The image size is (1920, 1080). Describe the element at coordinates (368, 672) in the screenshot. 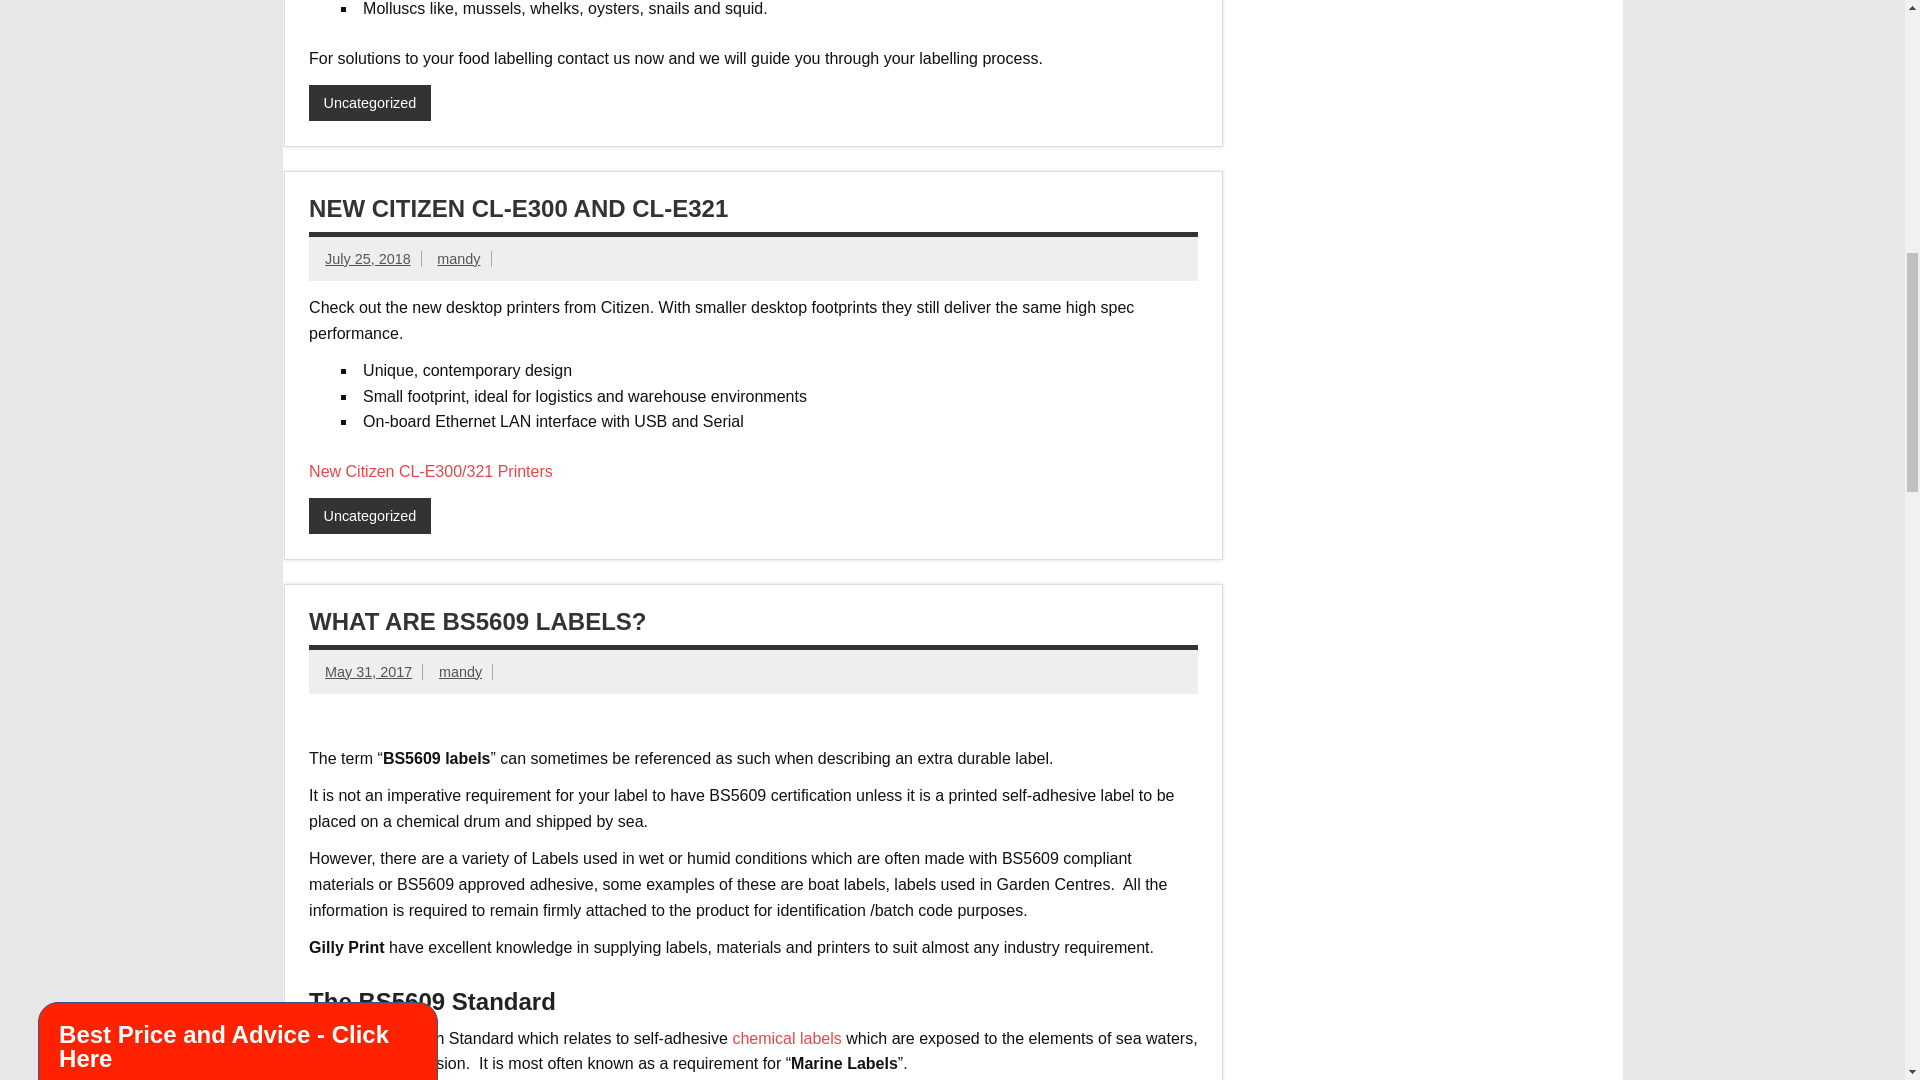

I see `8:57 am` at that location.